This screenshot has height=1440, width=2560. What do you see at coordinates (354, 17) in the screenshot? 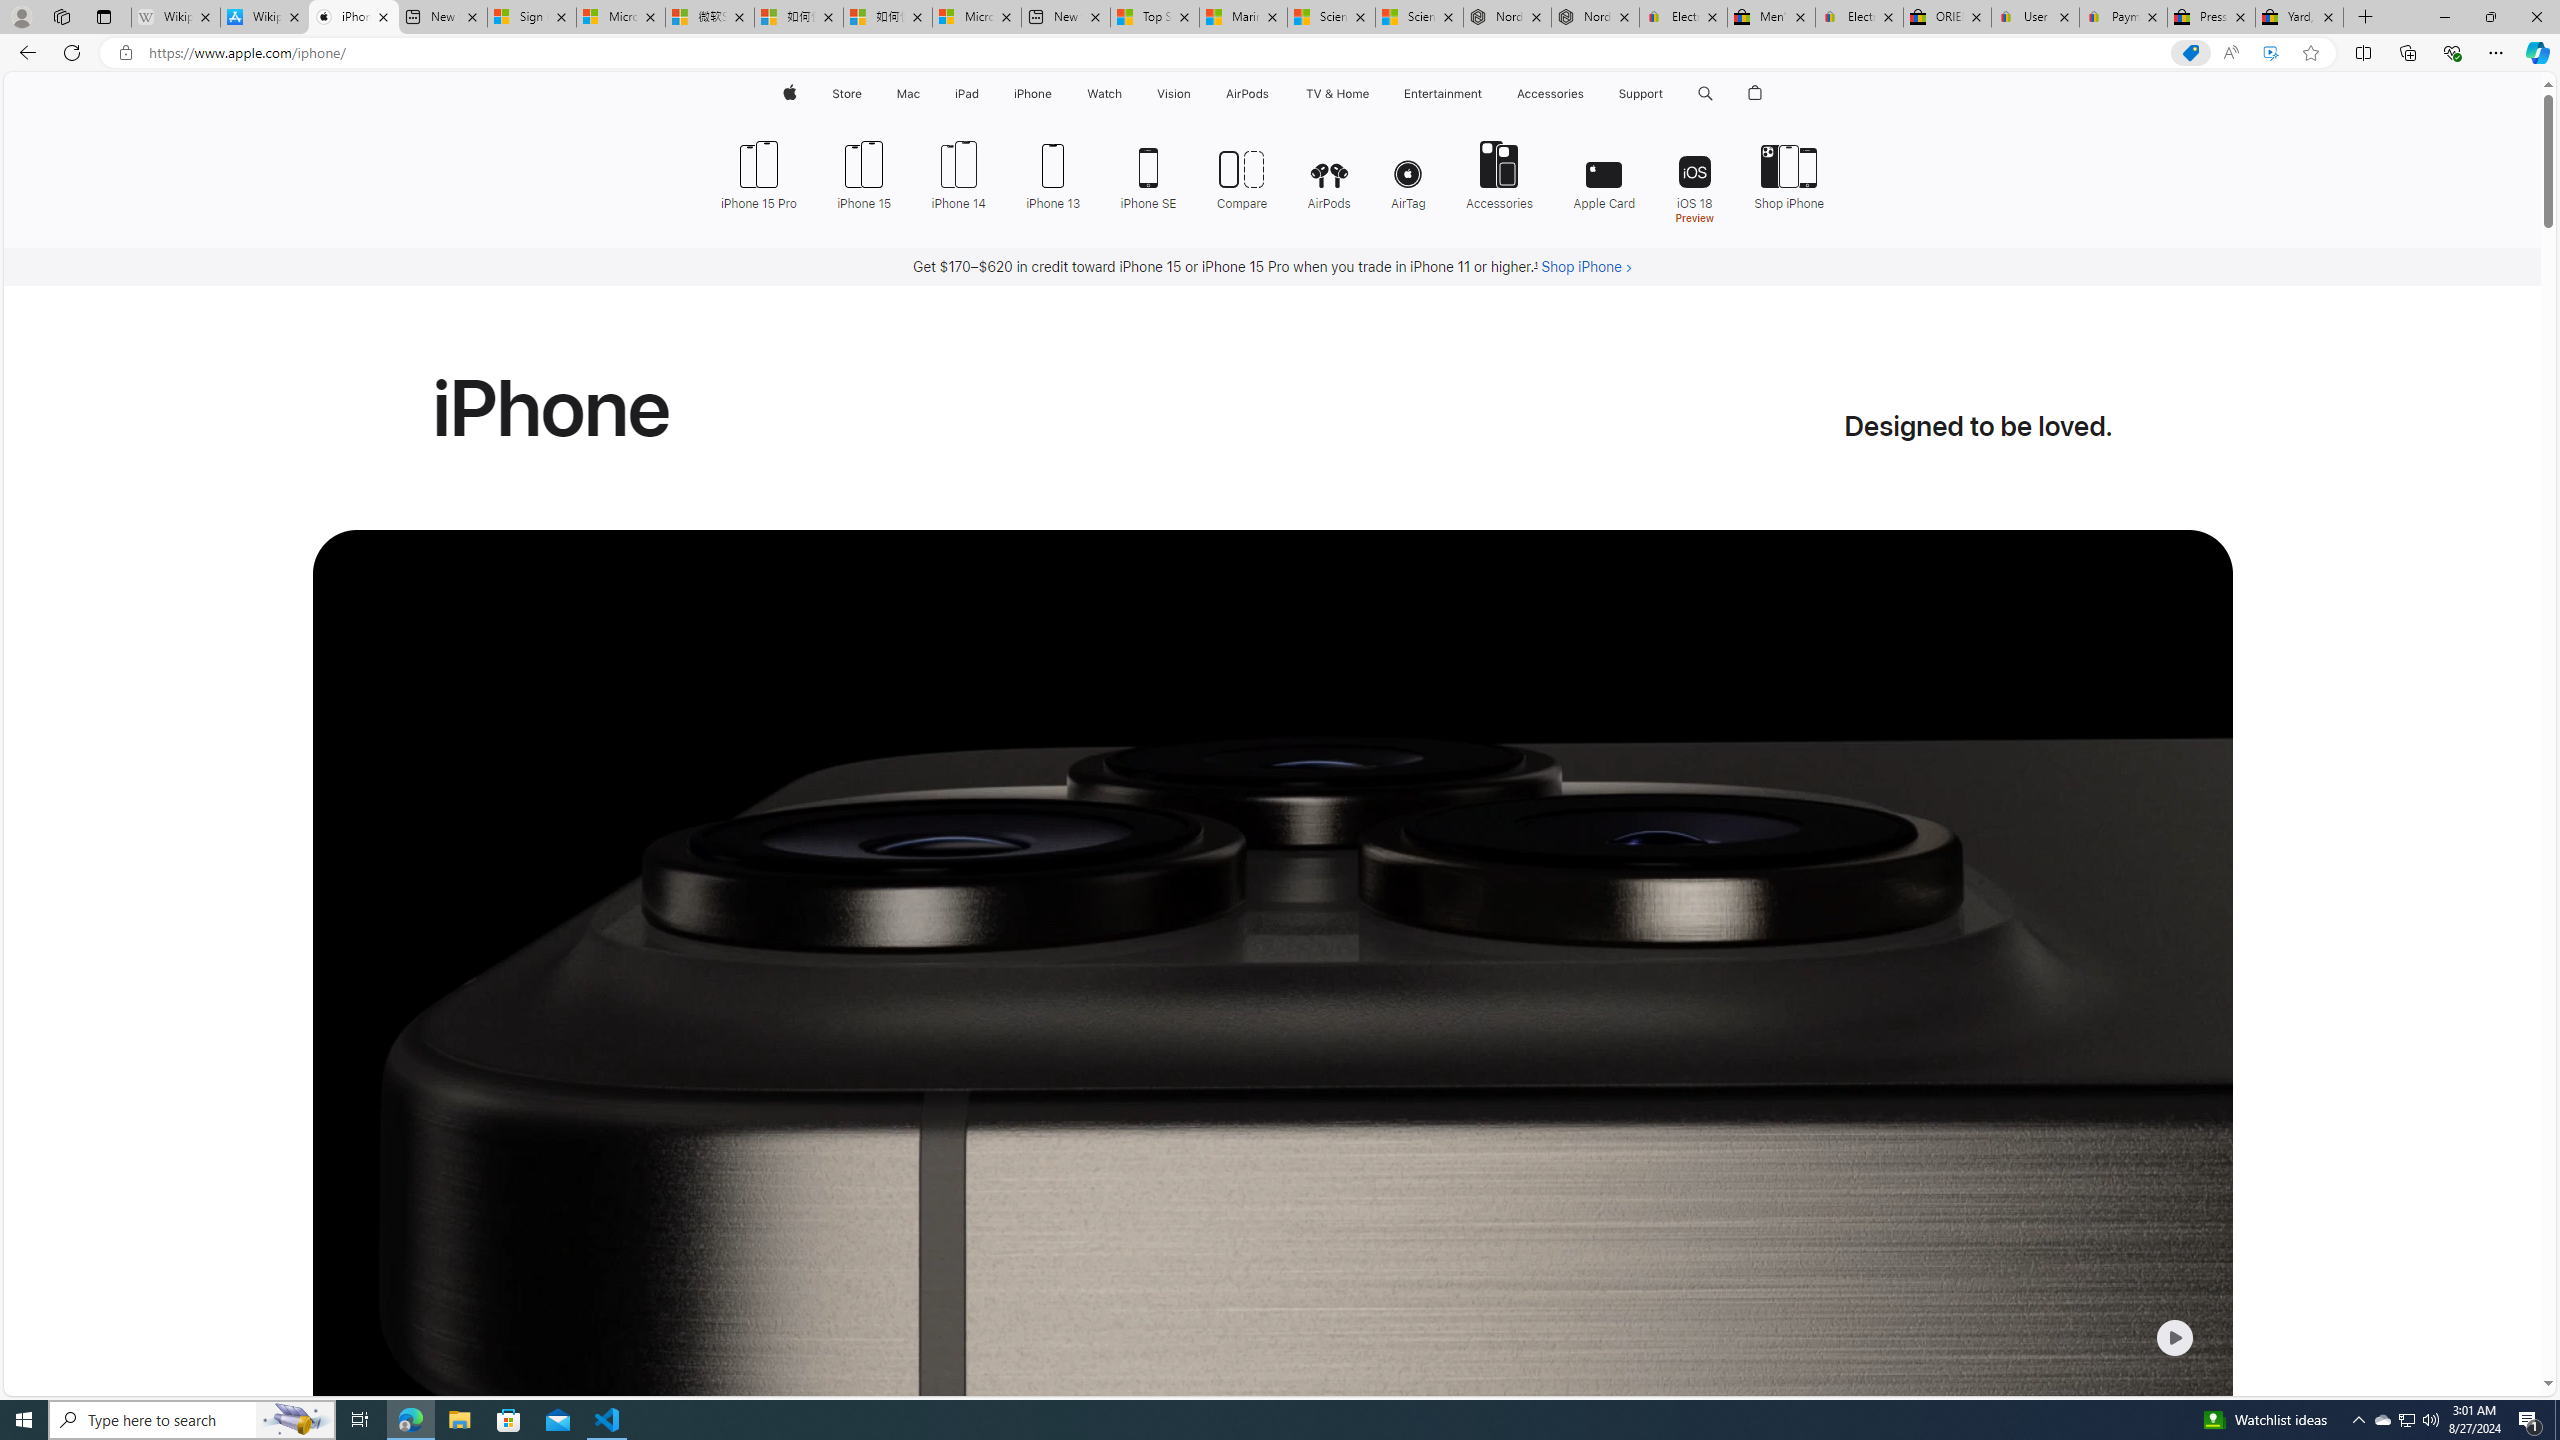
I see `iPhone - Apple` at bounding box center [354, 17].